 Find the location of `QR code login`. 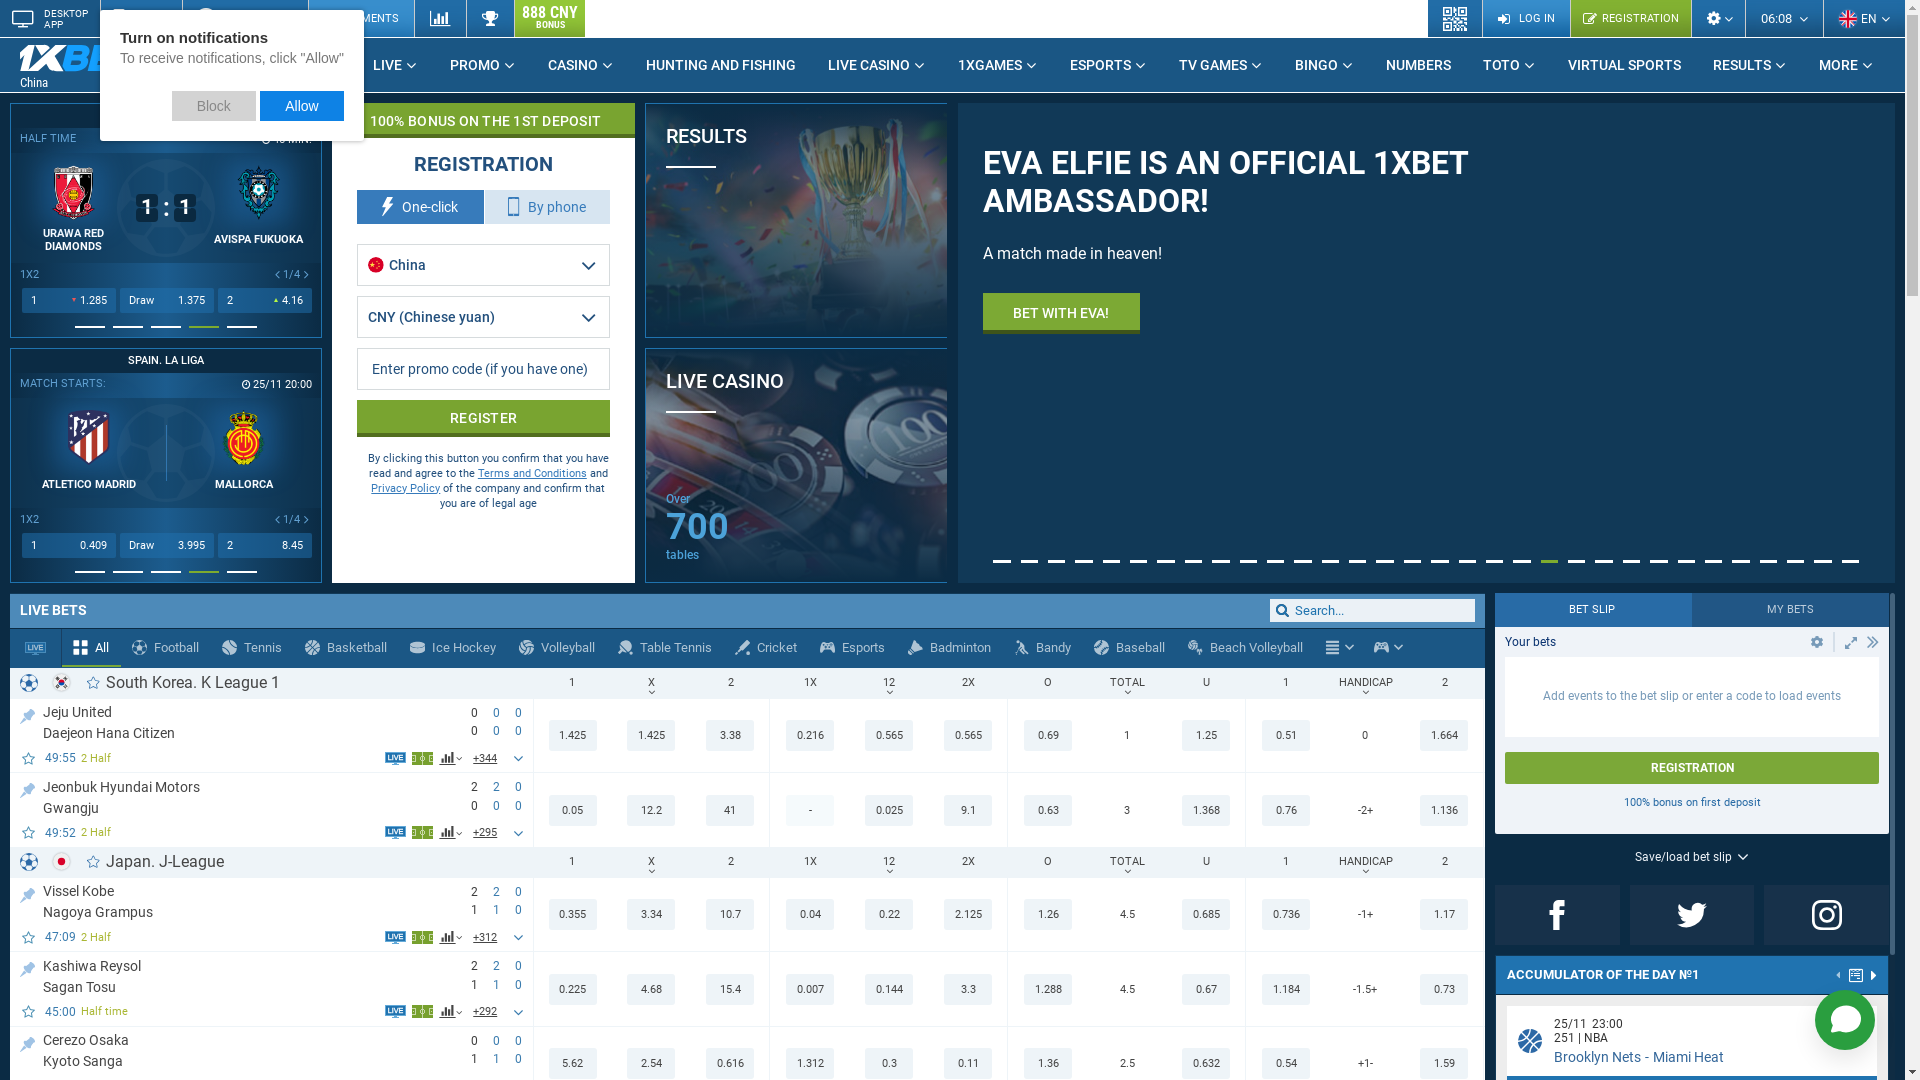

QR code login is located at coordinates (1456, 18).